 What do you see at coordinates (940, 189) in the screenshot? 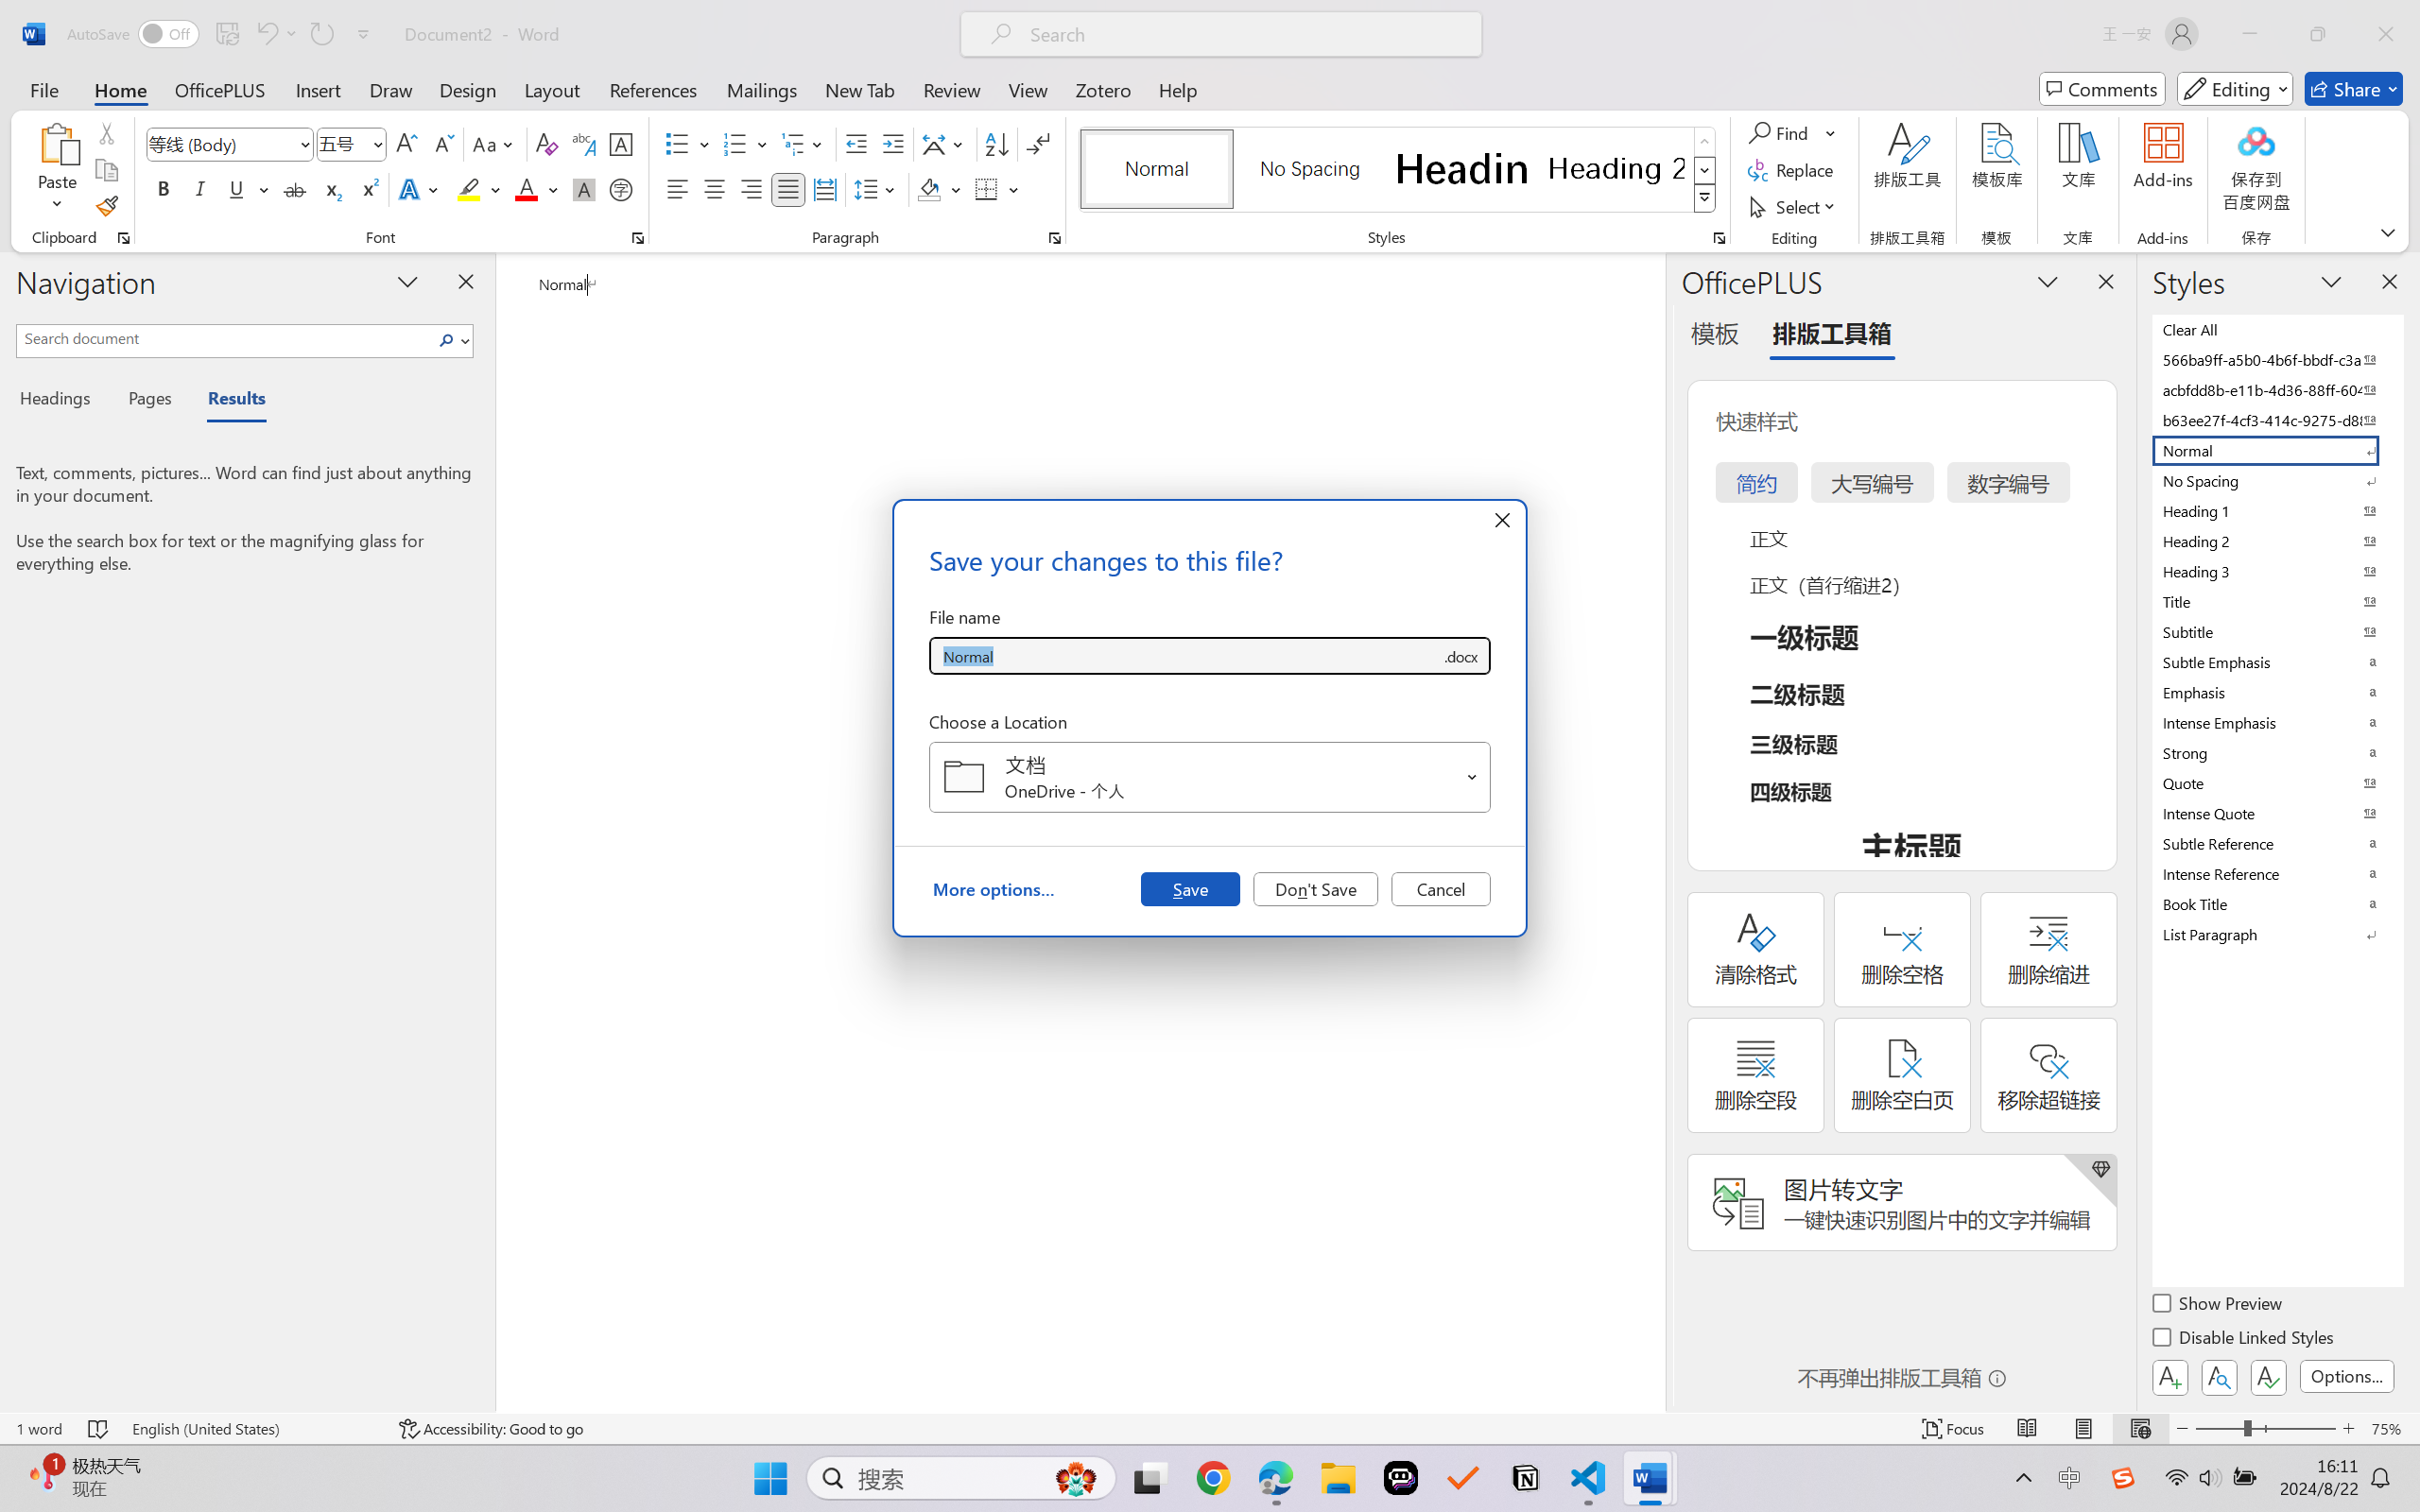
I see `Shading` at bounding box center [940, 189].